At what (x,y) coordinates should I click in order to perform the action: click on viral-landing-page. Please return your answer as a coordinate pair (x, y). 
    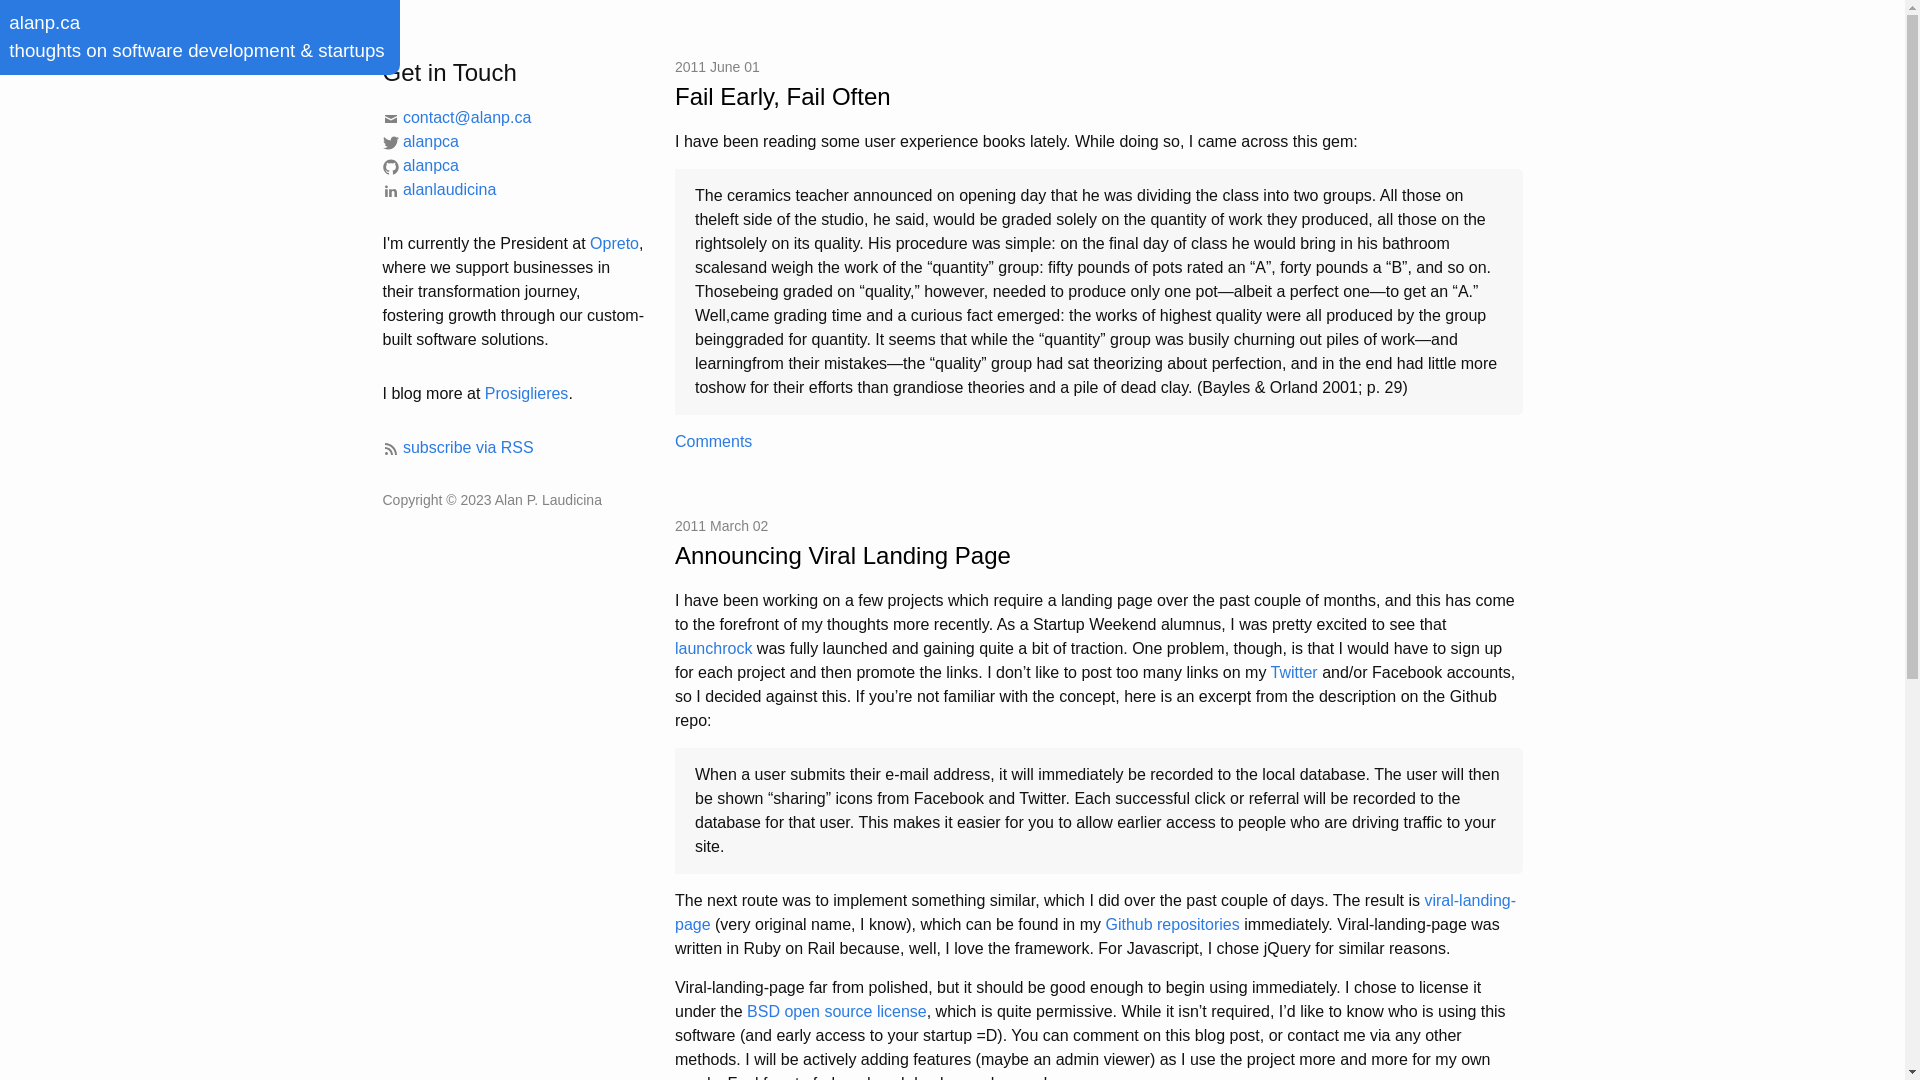
    Looking at the image, I should click on (1096, 912).